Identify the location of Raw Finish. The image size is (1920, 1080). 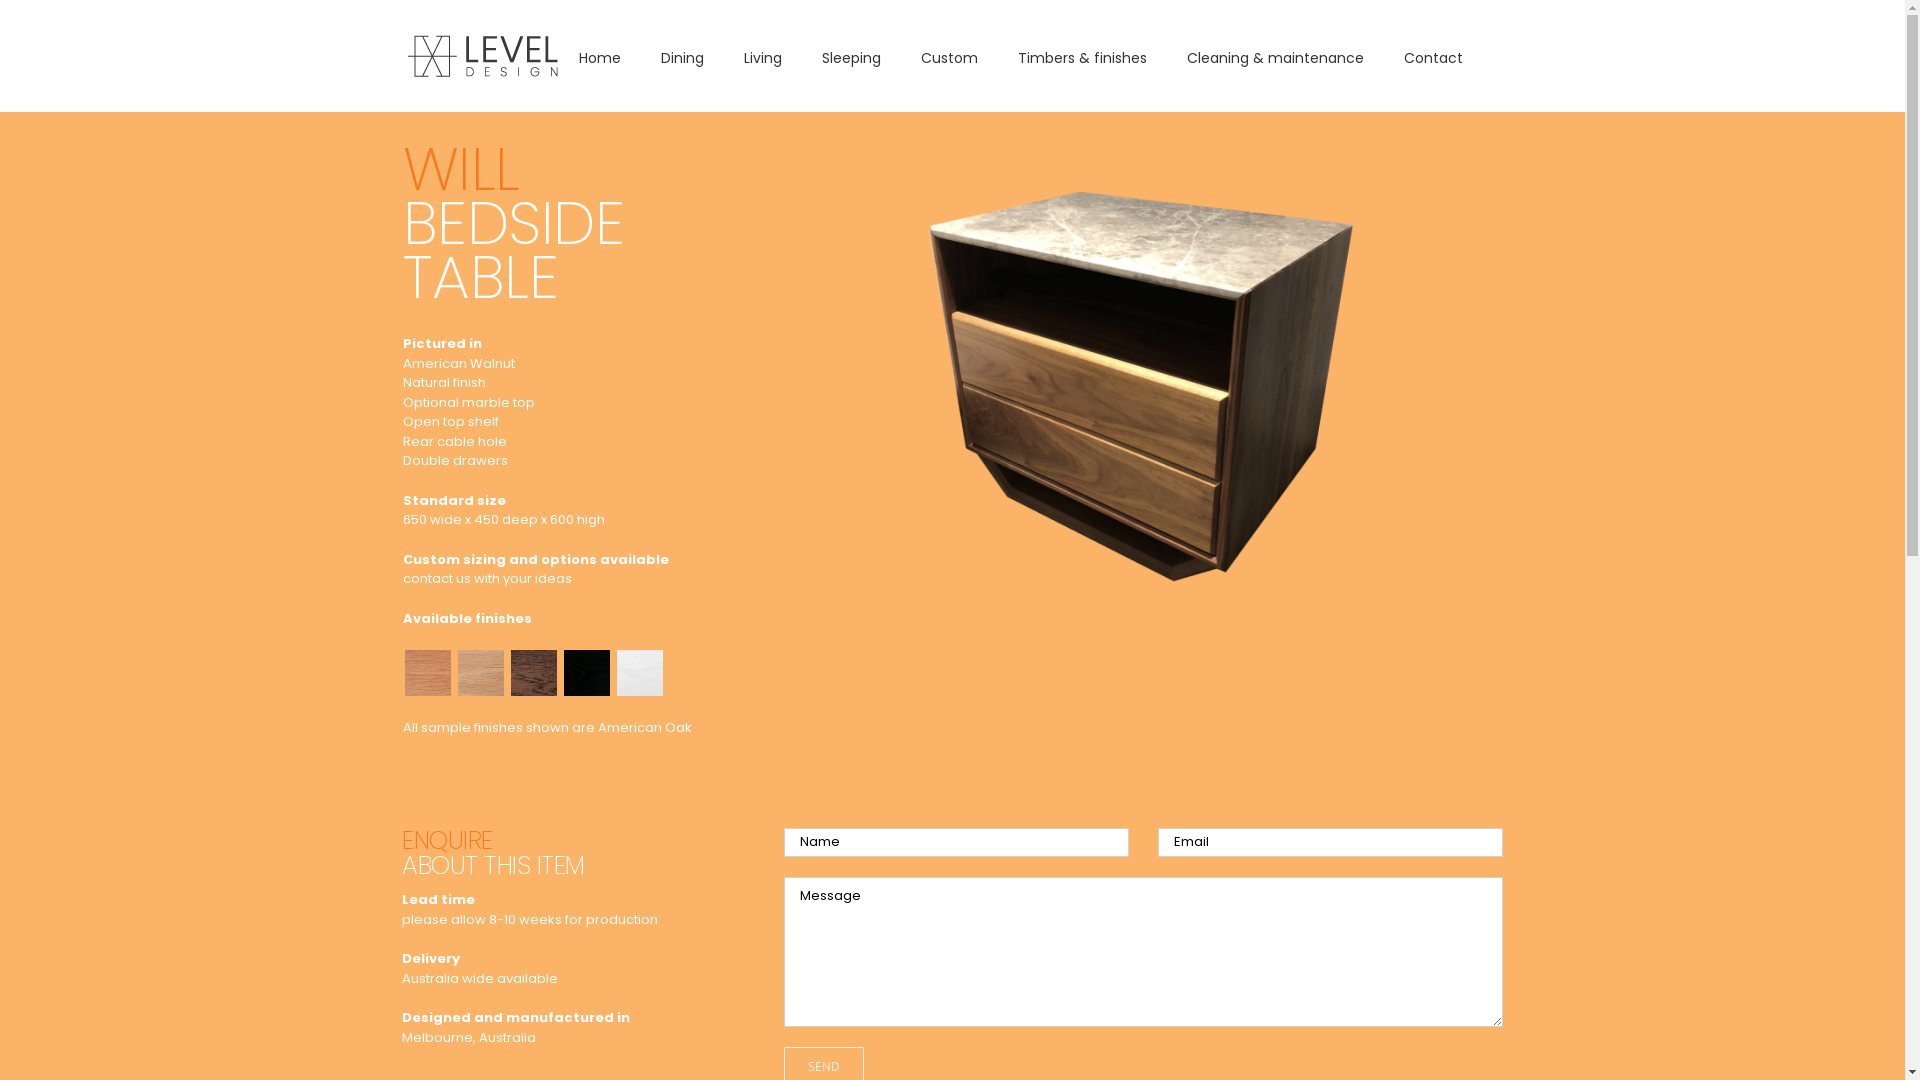
(481, 656).